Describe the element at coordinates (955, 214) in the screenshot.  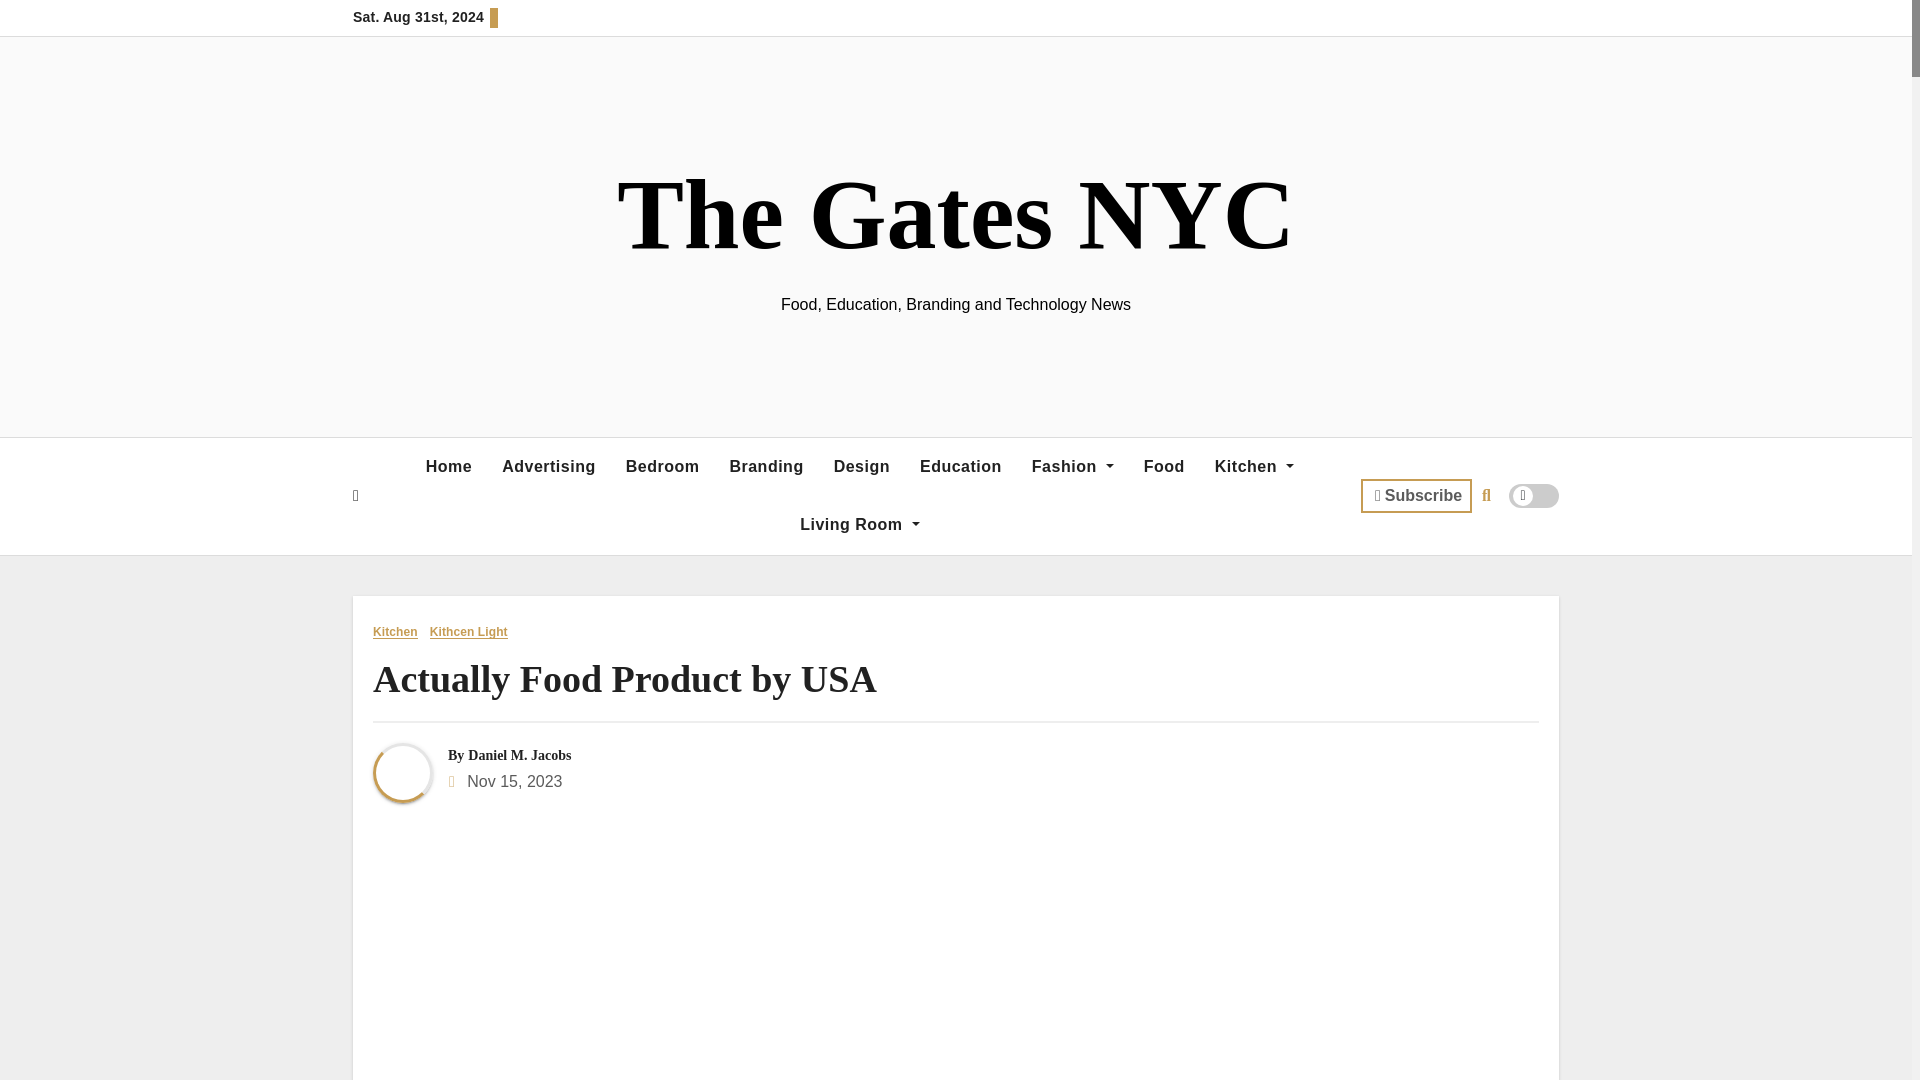
I see `The Gates NYC` at that location.